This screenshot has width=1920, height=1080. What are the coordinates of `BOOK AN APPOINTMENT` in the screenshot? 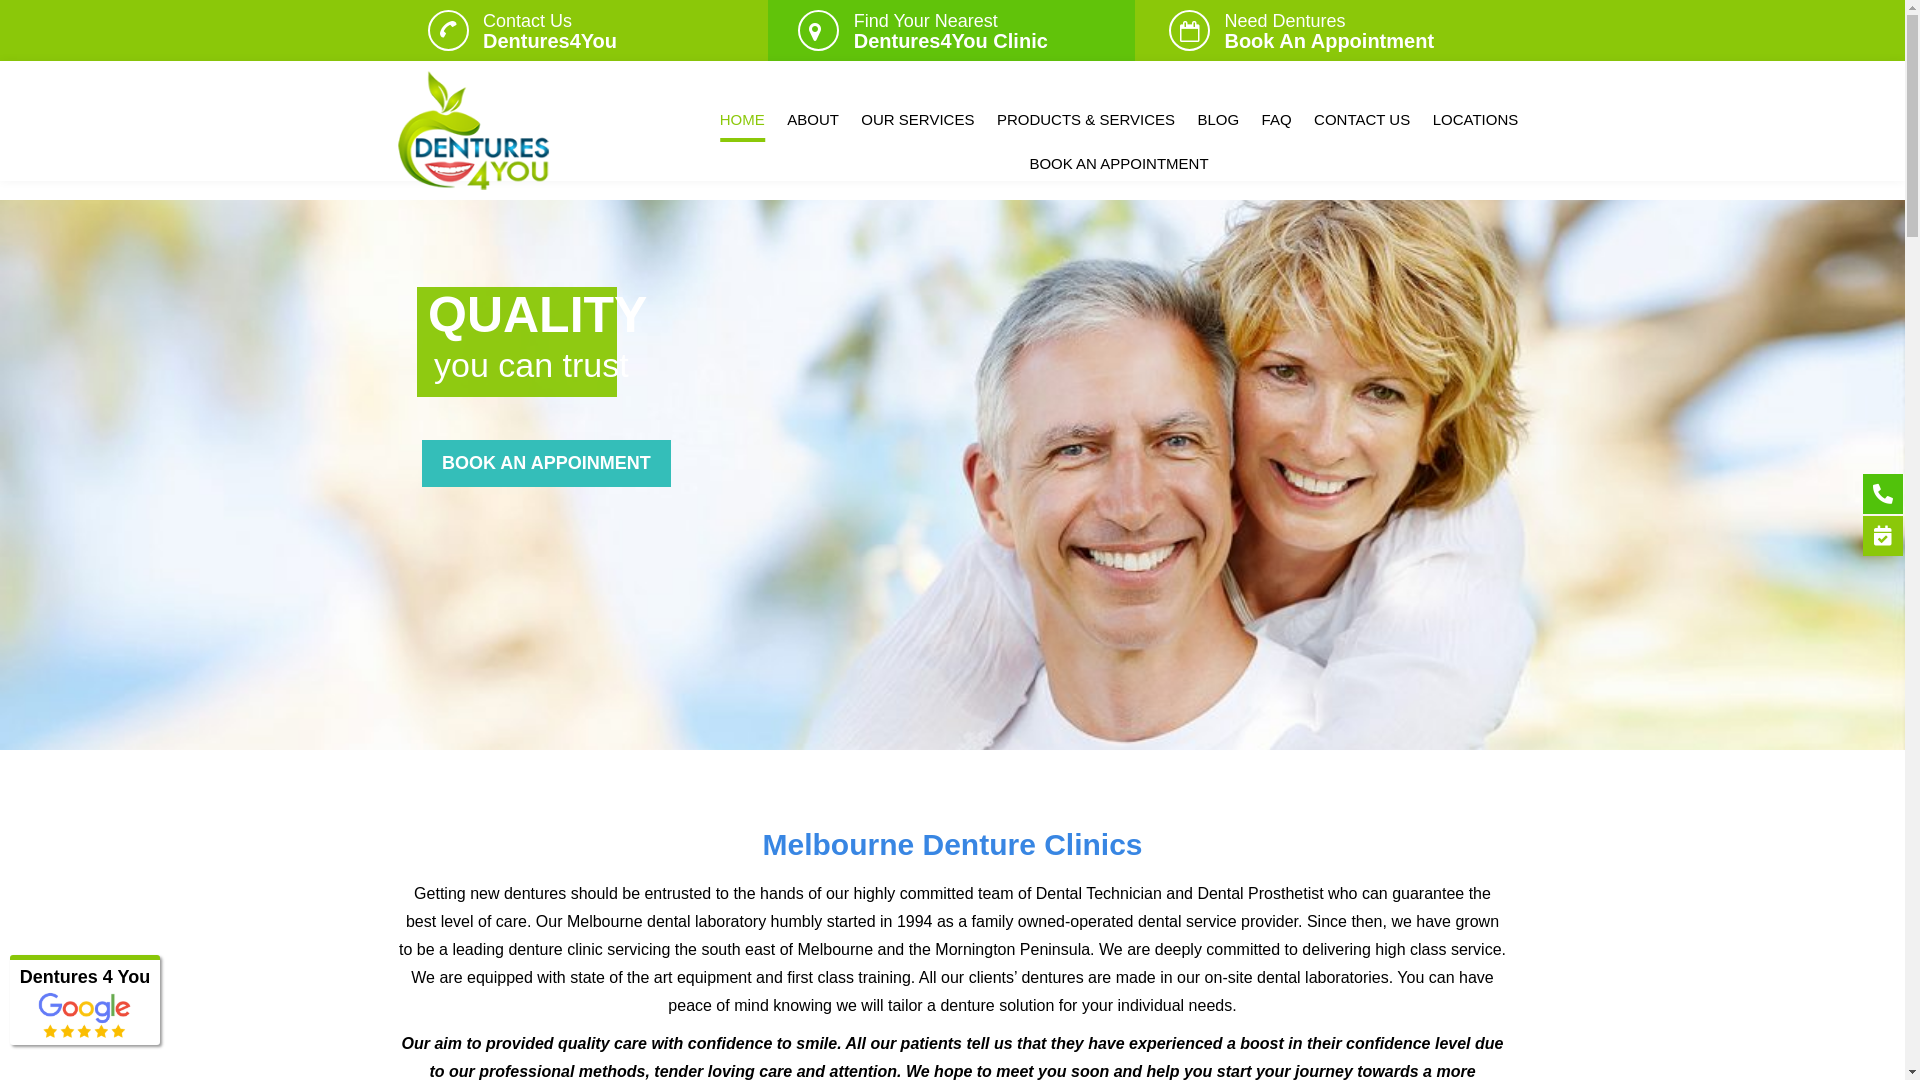 It's located at (1118, 164).